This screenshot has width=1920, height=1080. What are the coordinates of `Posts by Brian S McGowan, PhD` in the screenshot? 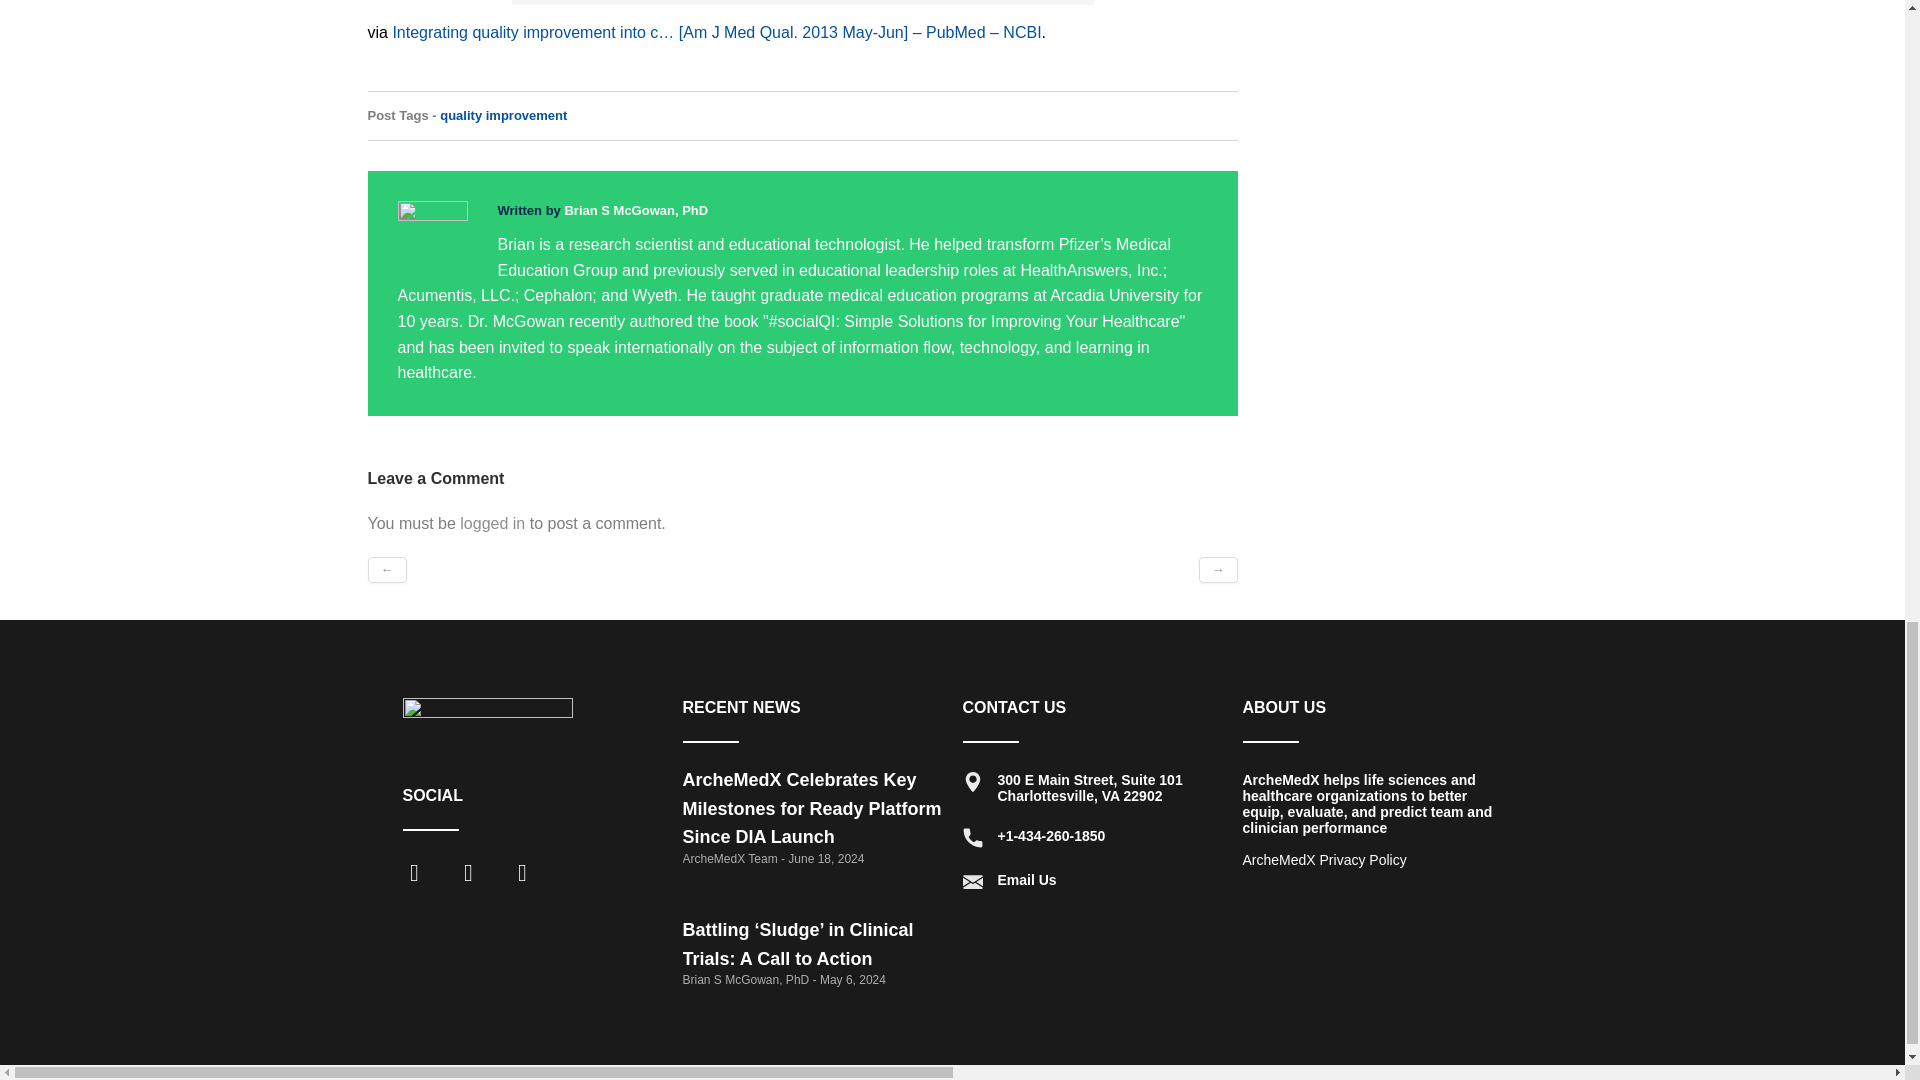 It's located at (636, 210).